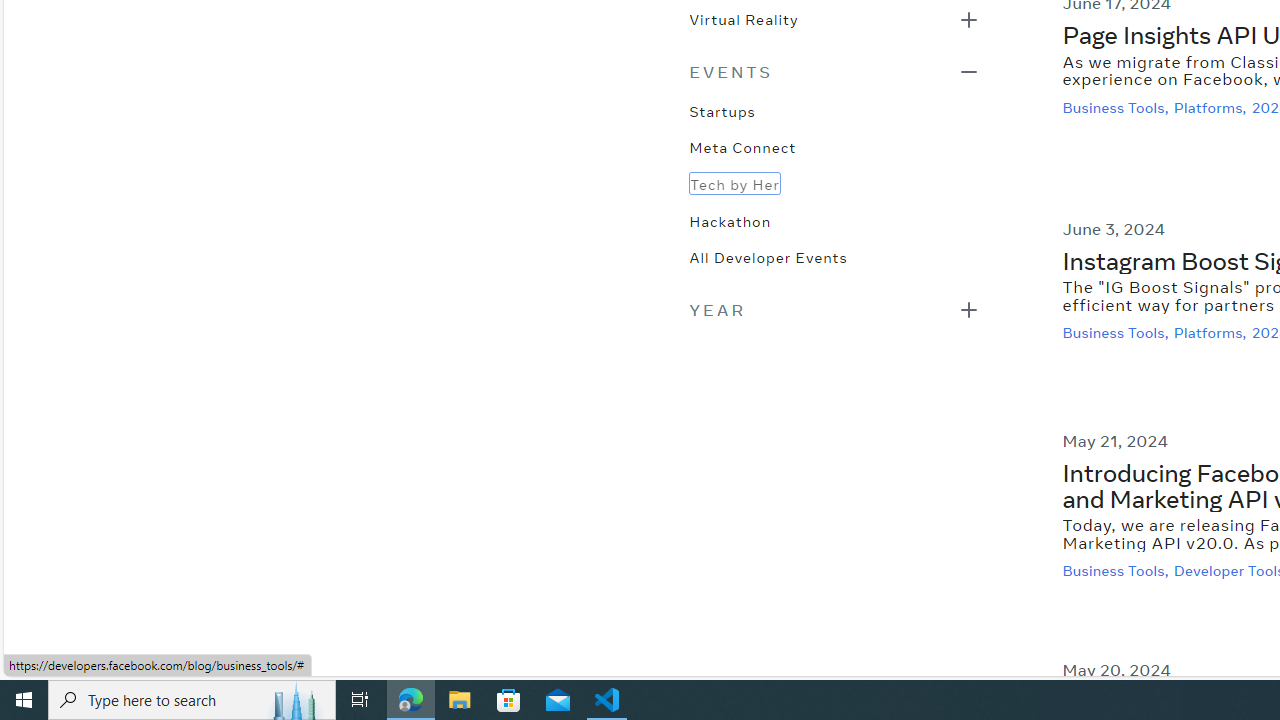 The height and width of the screenshot is (720, 1280). What do you see at coordinates (834, 25) in the screenshot?
I see `Class: _98ex _98ez` at bounding box center [834, 25].